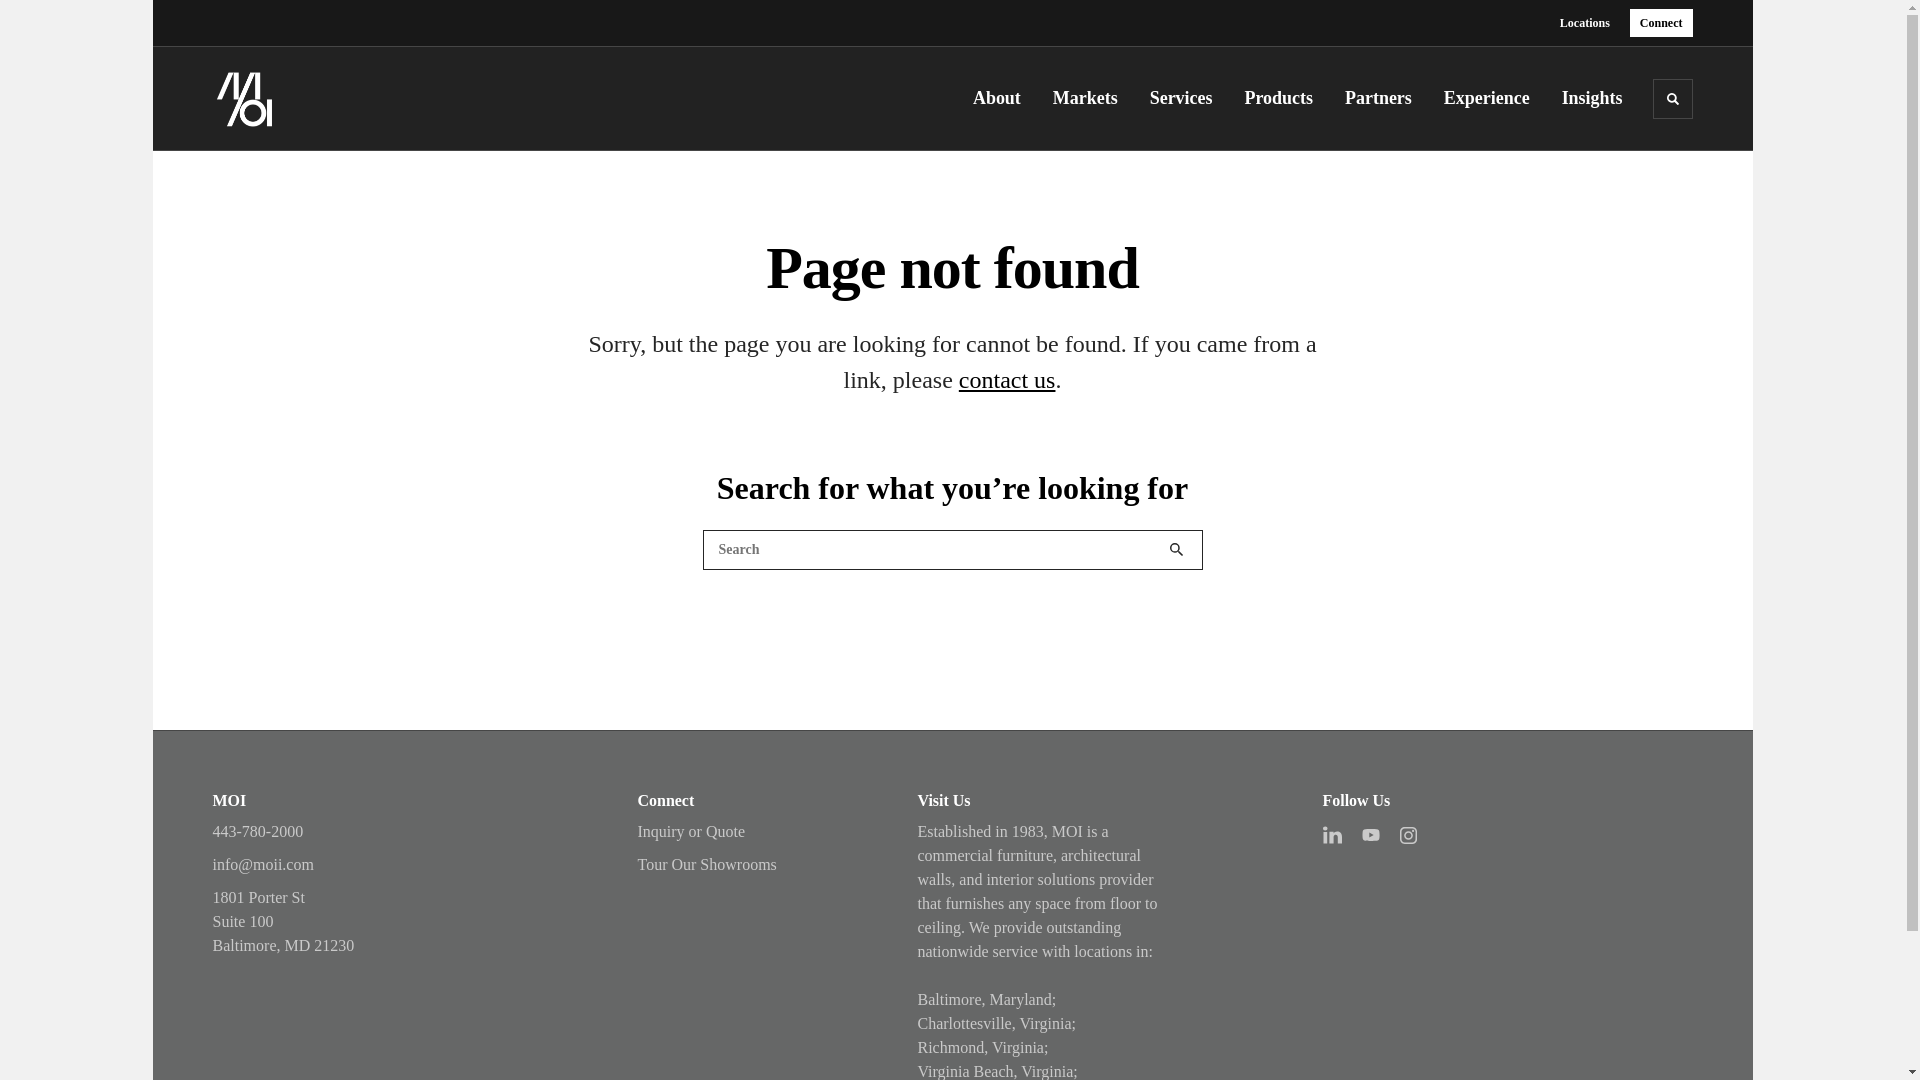 The image size is (1920, 1080). What do you see at coordinates (1584, 23) in the screenshot?
I see `Locations` at bounding box center [1584, 23].